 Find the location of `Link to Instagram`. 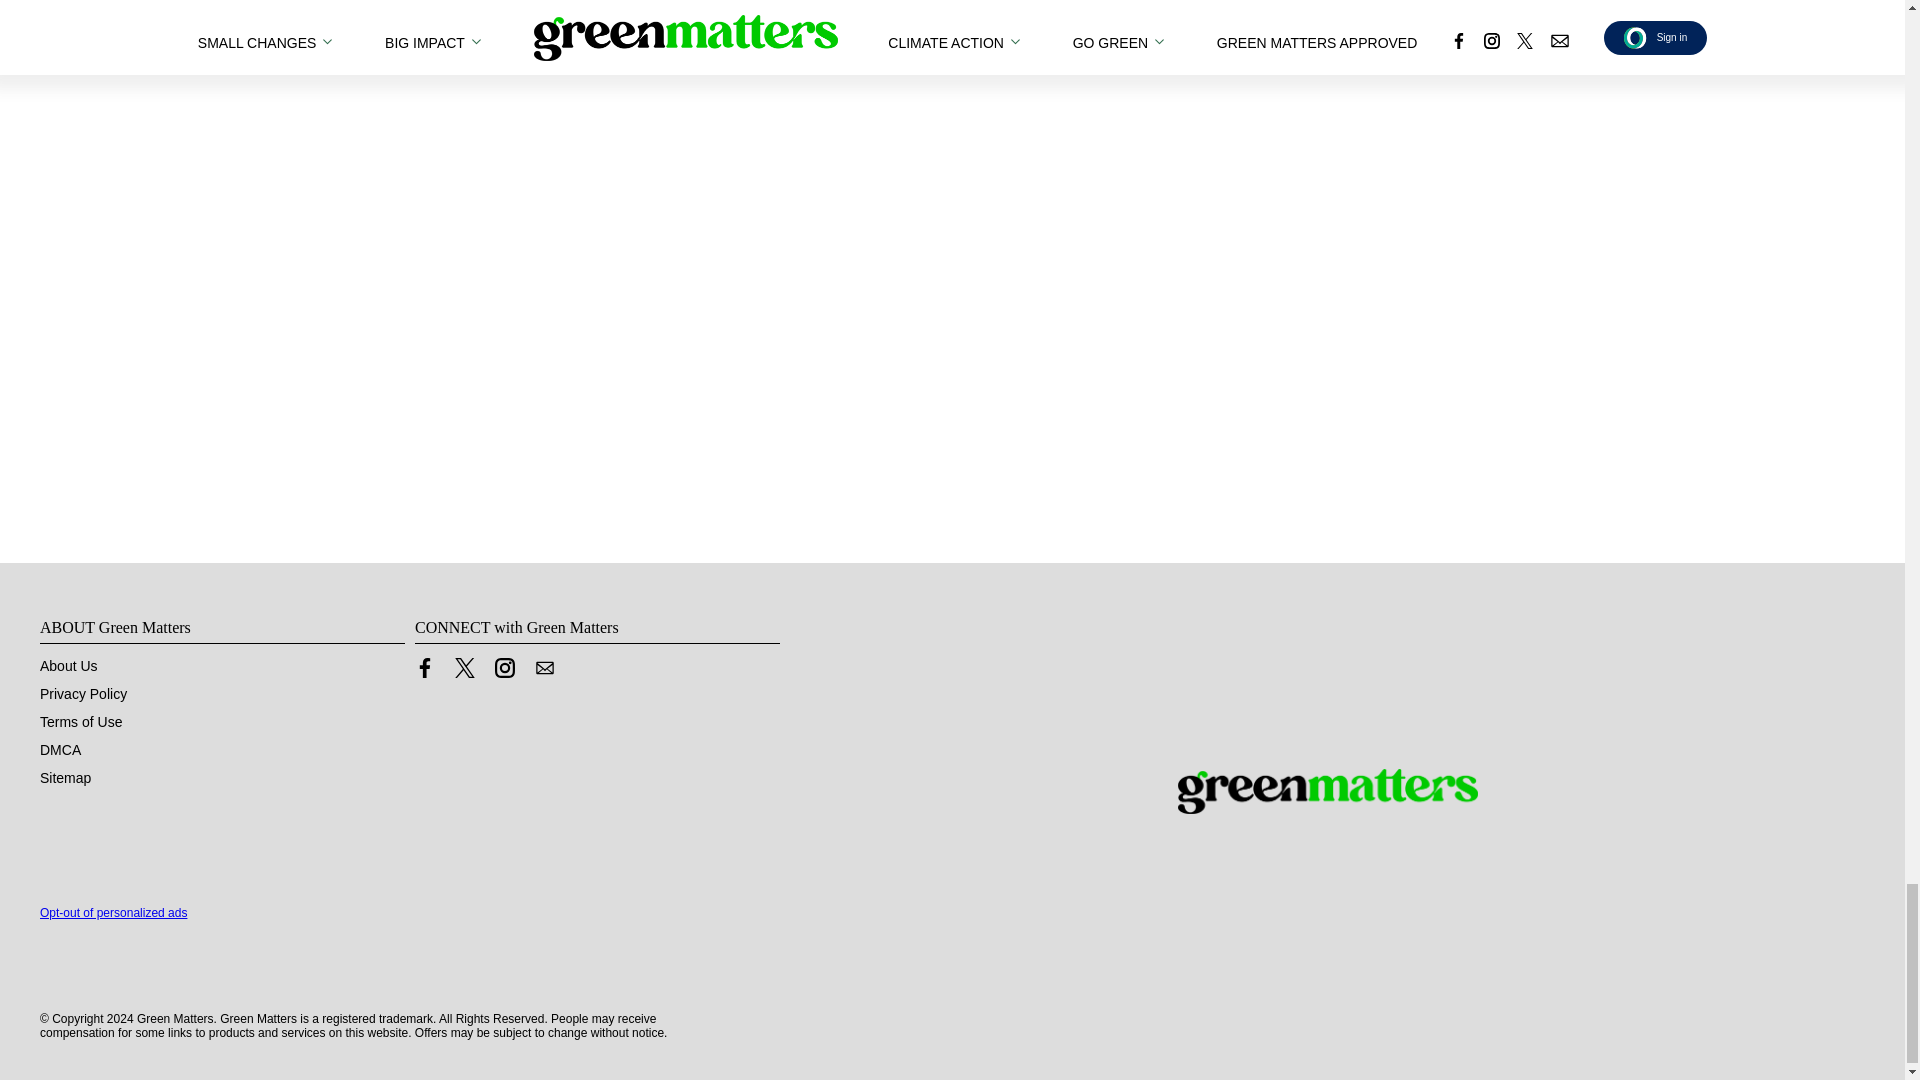

Link to Instagram is located at coordinates (504, 666).